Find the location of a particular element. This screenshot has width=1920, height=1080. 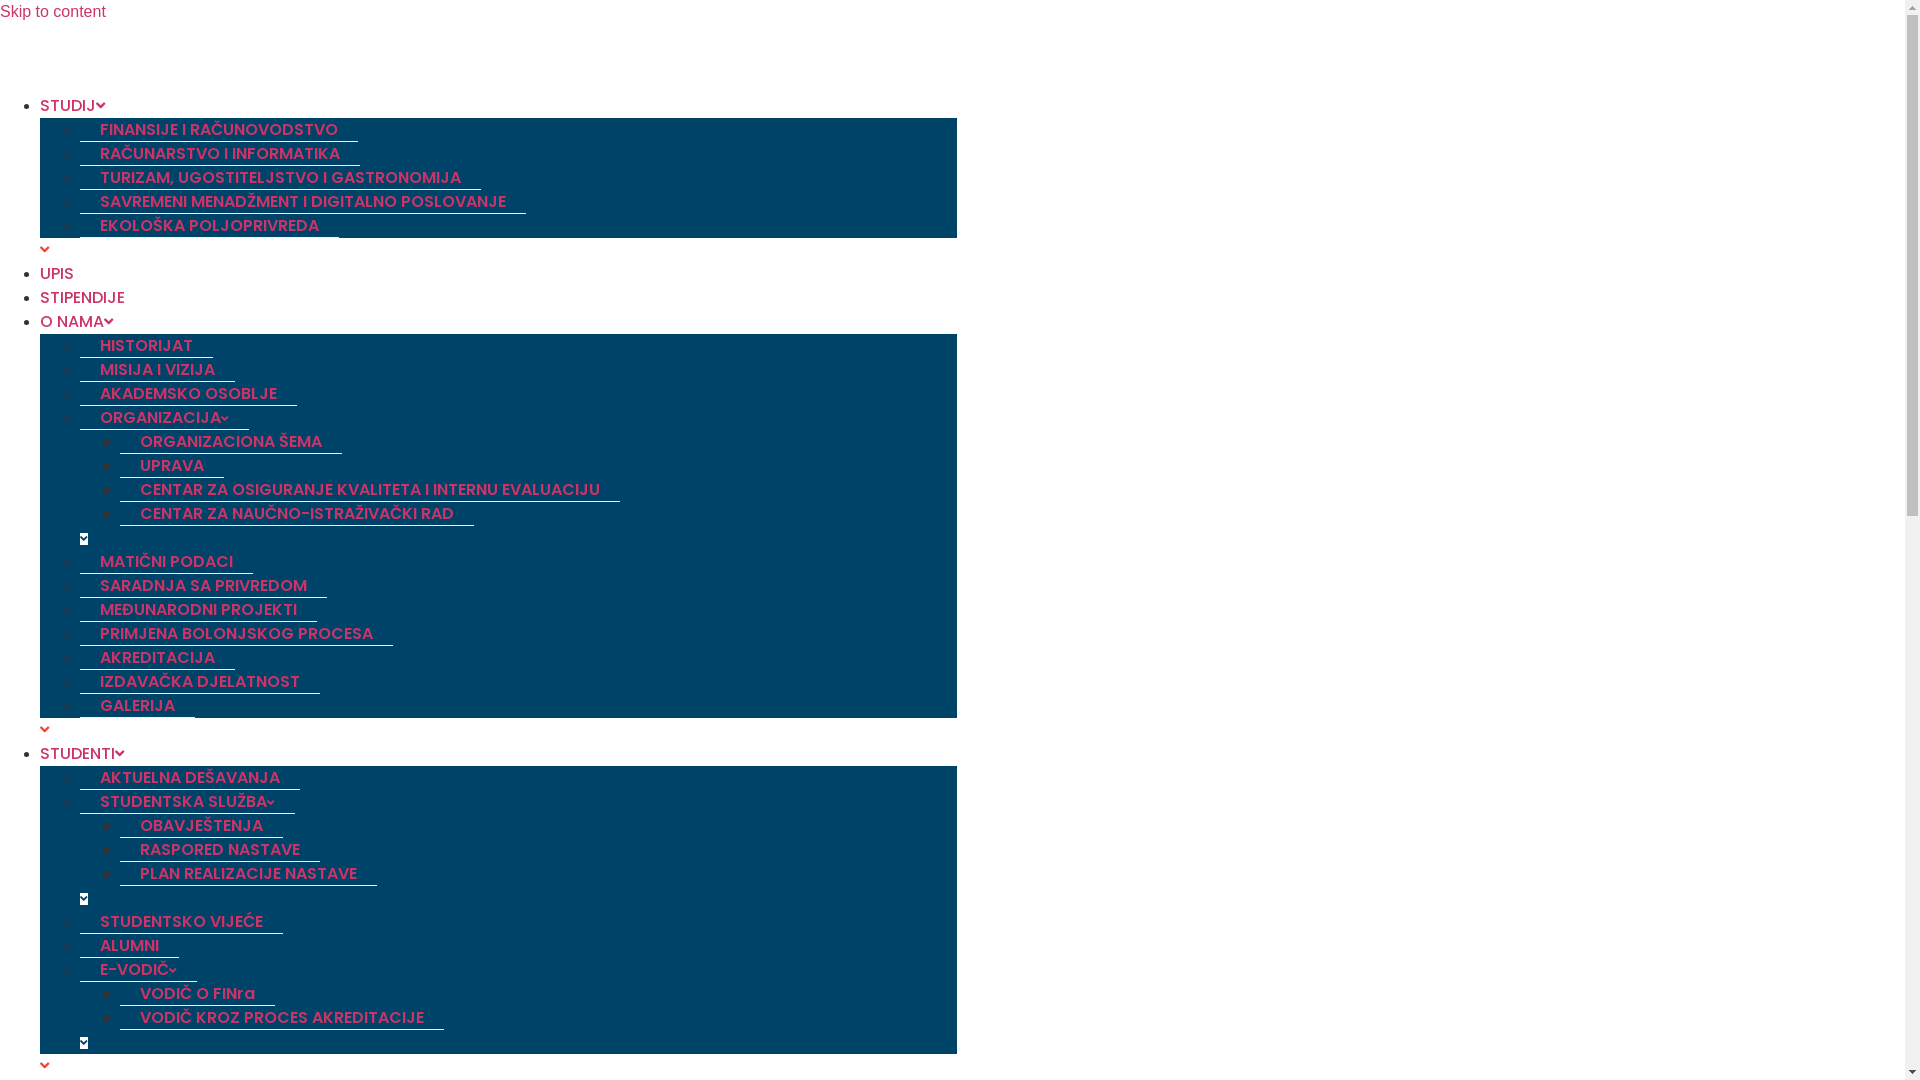

STUDENTI is located at coordinates (82, 754).